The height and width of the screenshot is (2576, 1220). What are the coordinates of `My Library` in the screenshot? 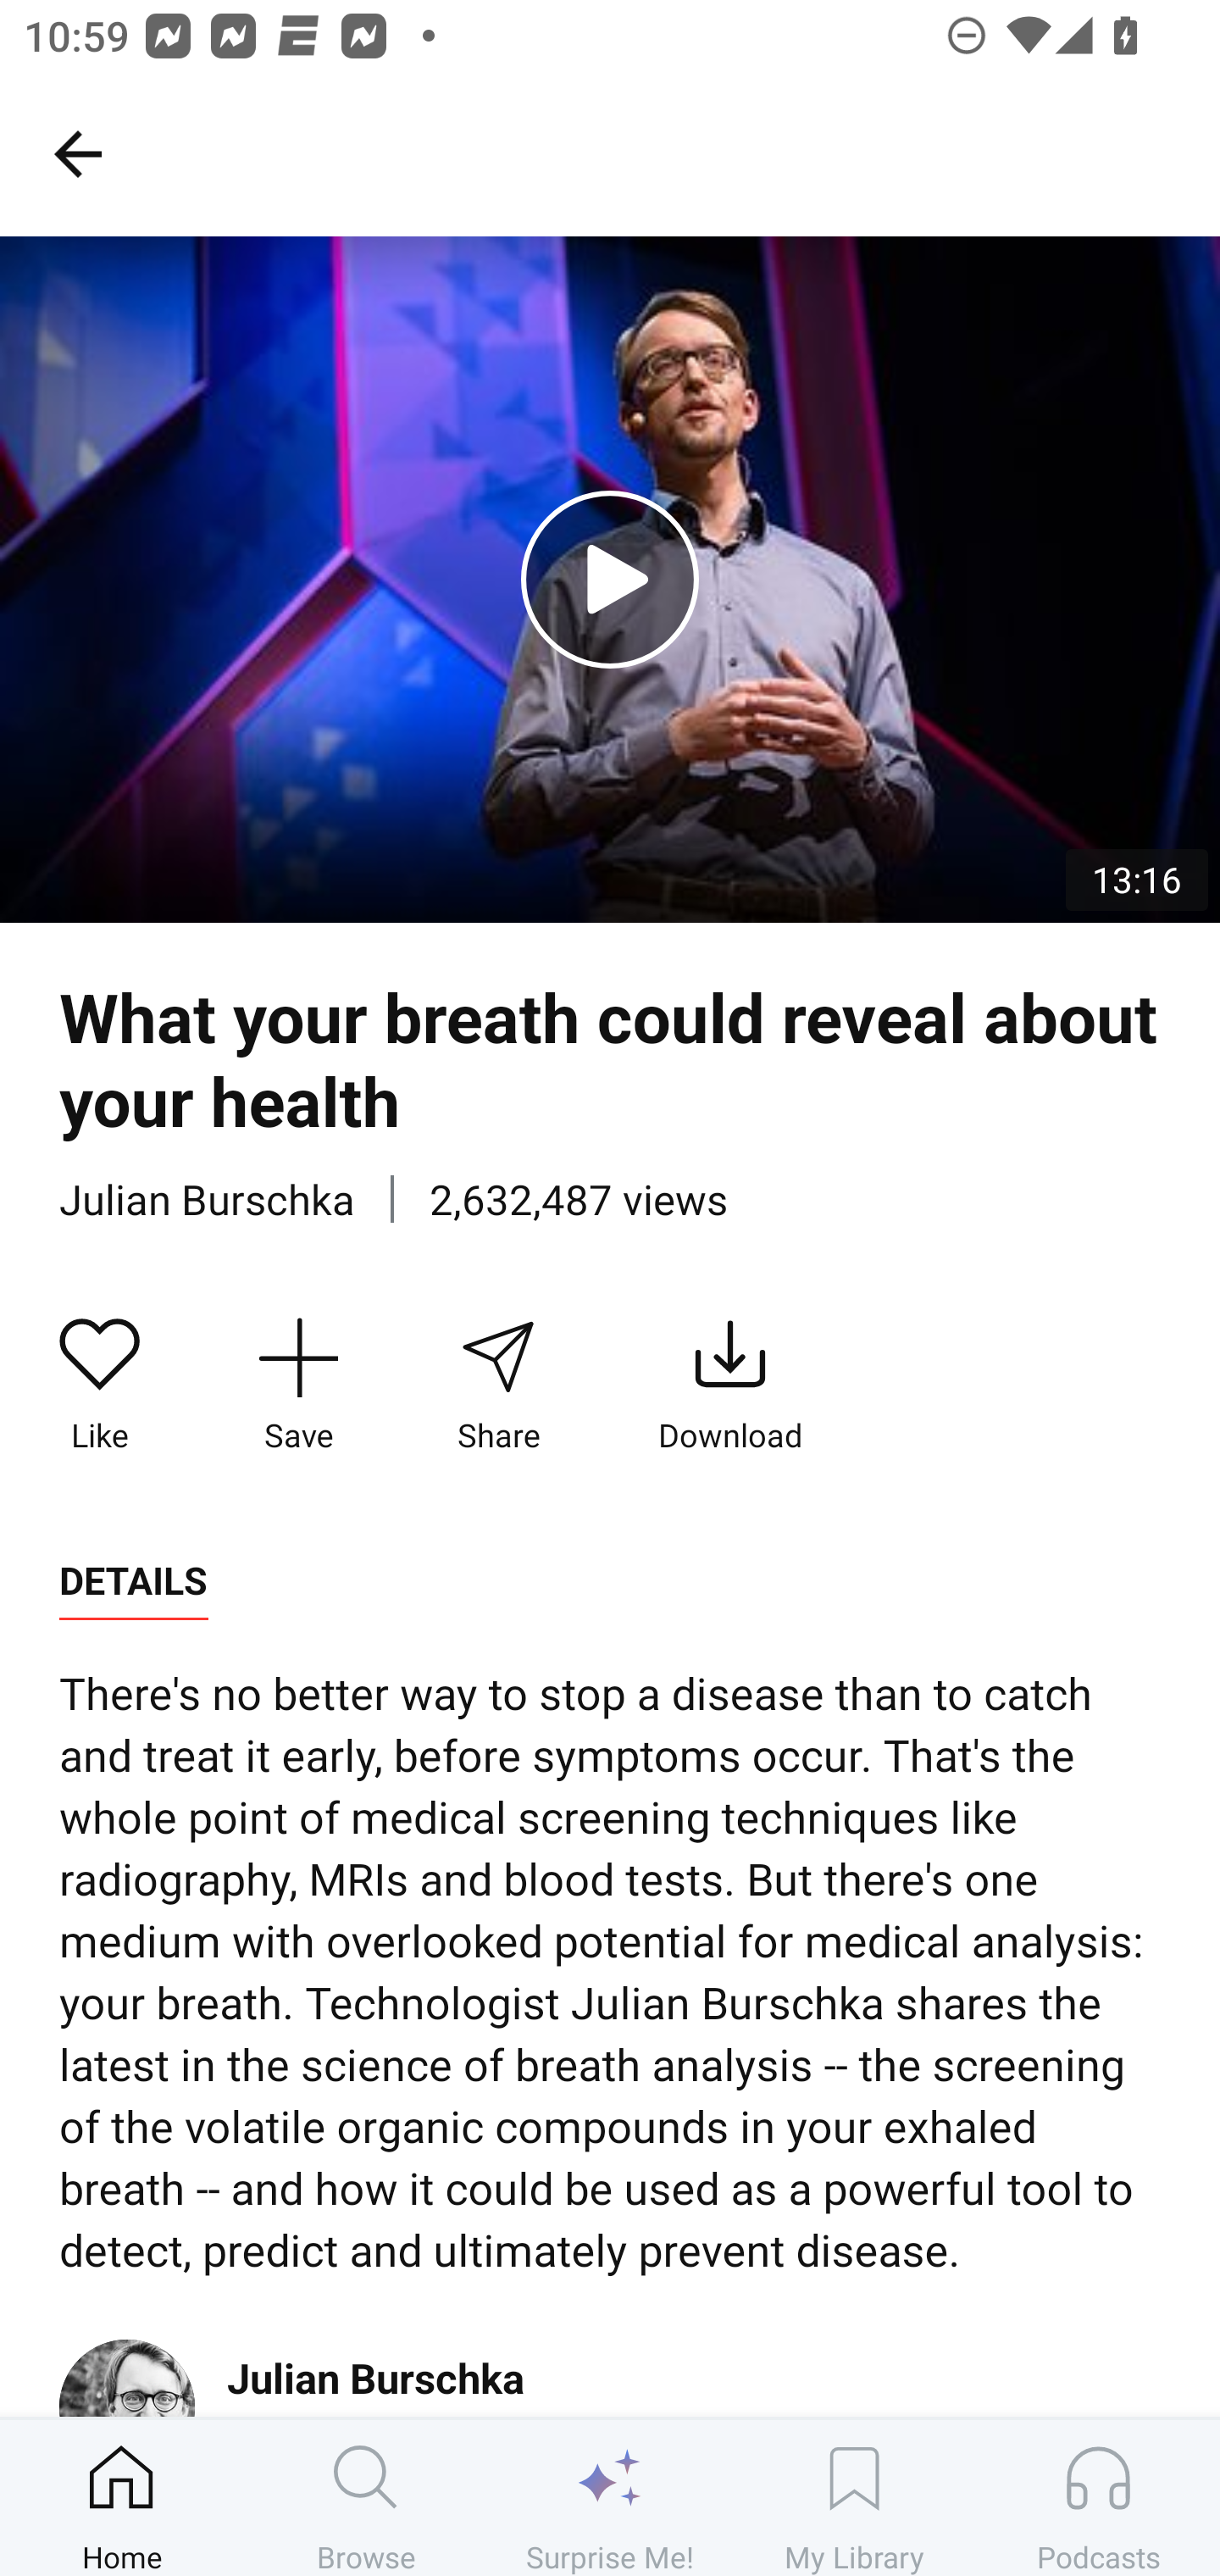 It's located at (854, 2497).